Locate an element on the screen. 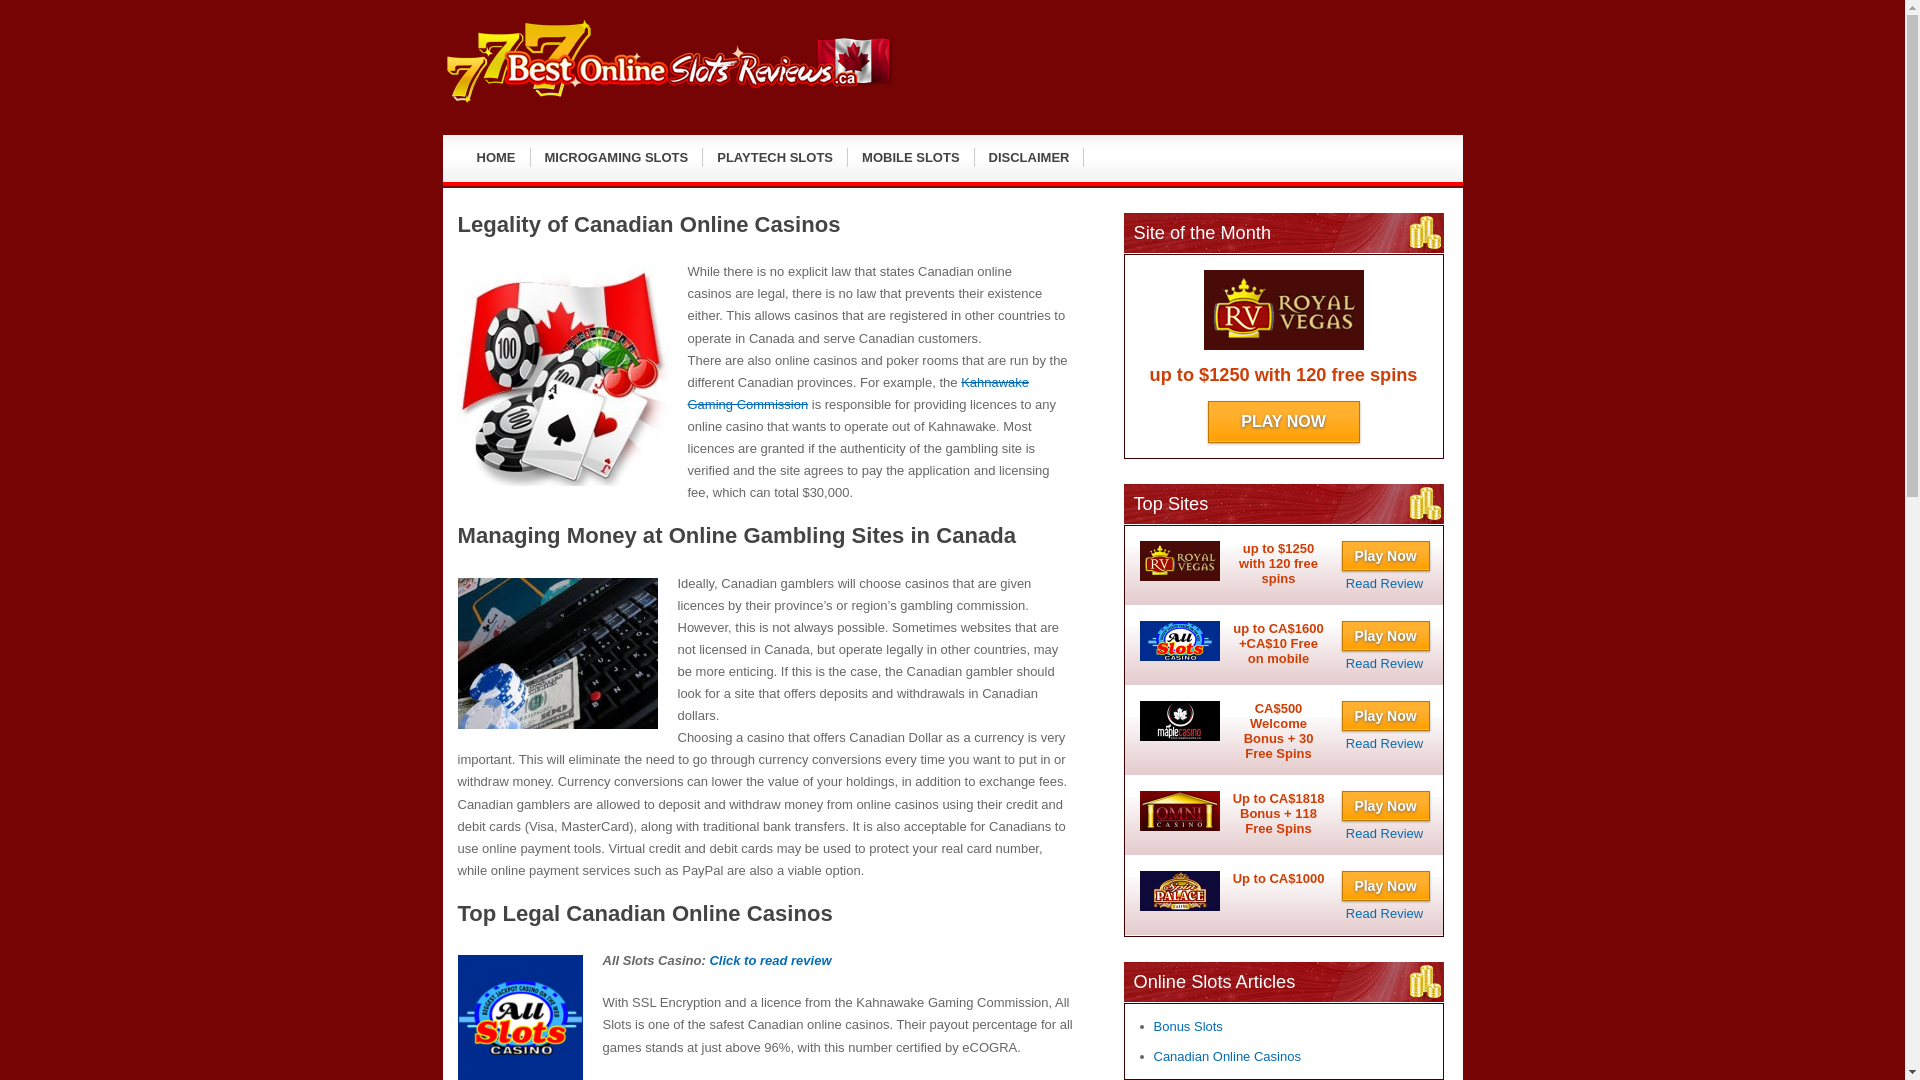 The image size is (1920, 1080). Play Now is located at coordinates (1386, 636).